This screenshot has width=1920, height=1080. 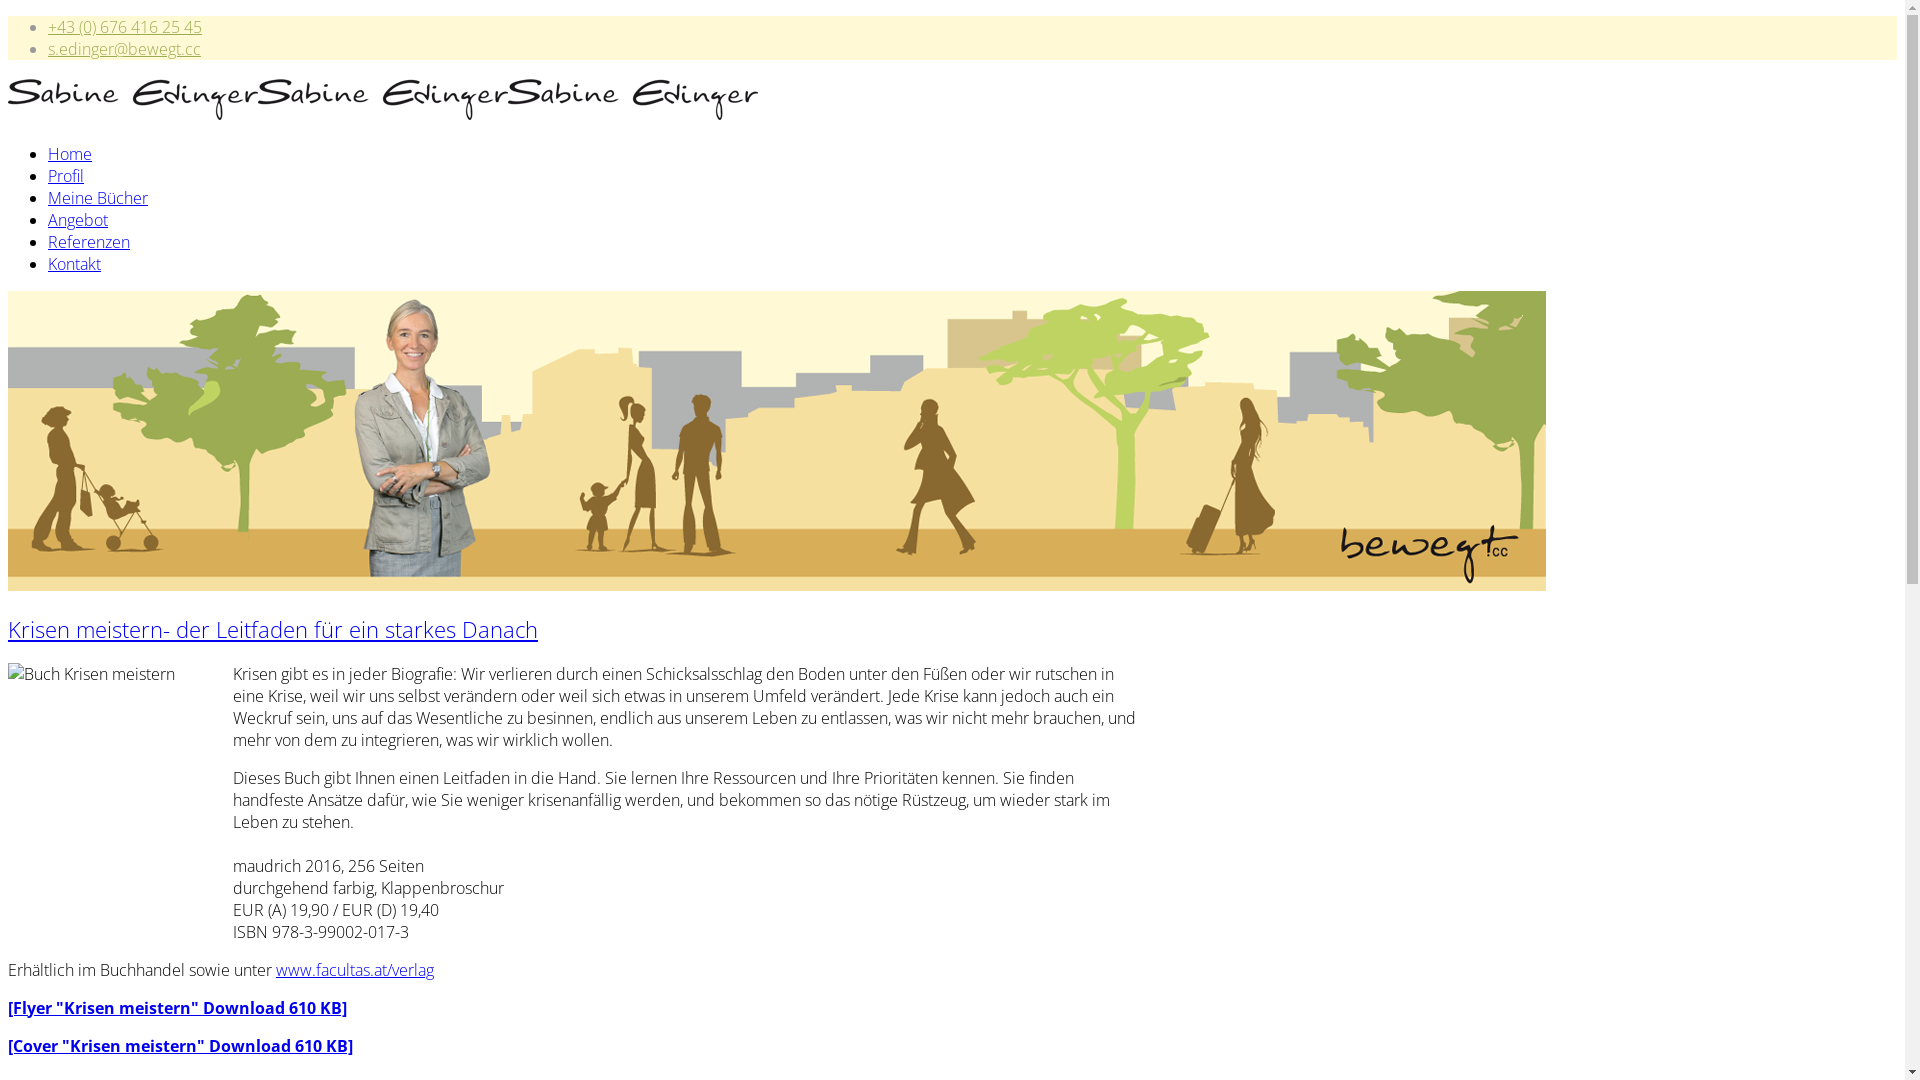 What do you see at coordinates (124, 49) in the screenshot?
I see `s.edinger@bewegt.cc` at bounding box center [124, 49].